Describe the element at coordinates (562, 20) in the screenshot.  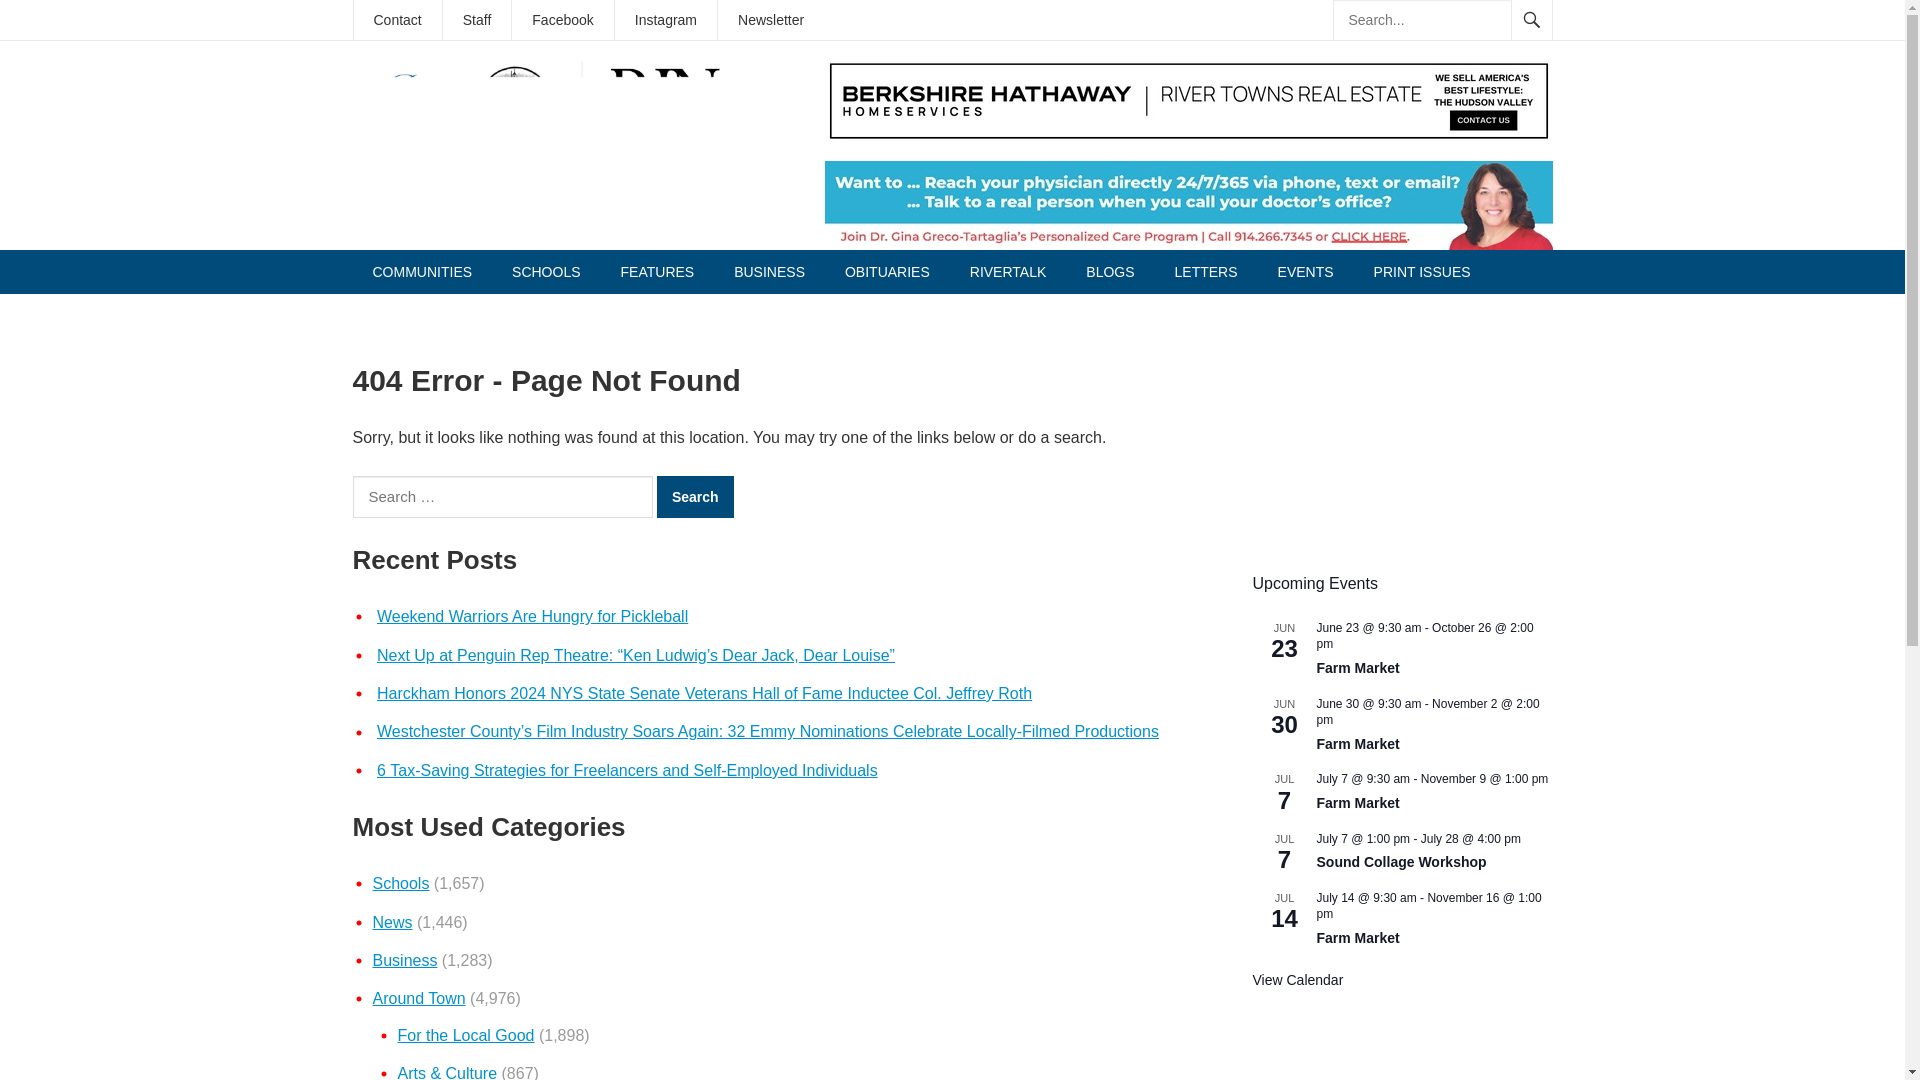
I see `Facebook` at that location.